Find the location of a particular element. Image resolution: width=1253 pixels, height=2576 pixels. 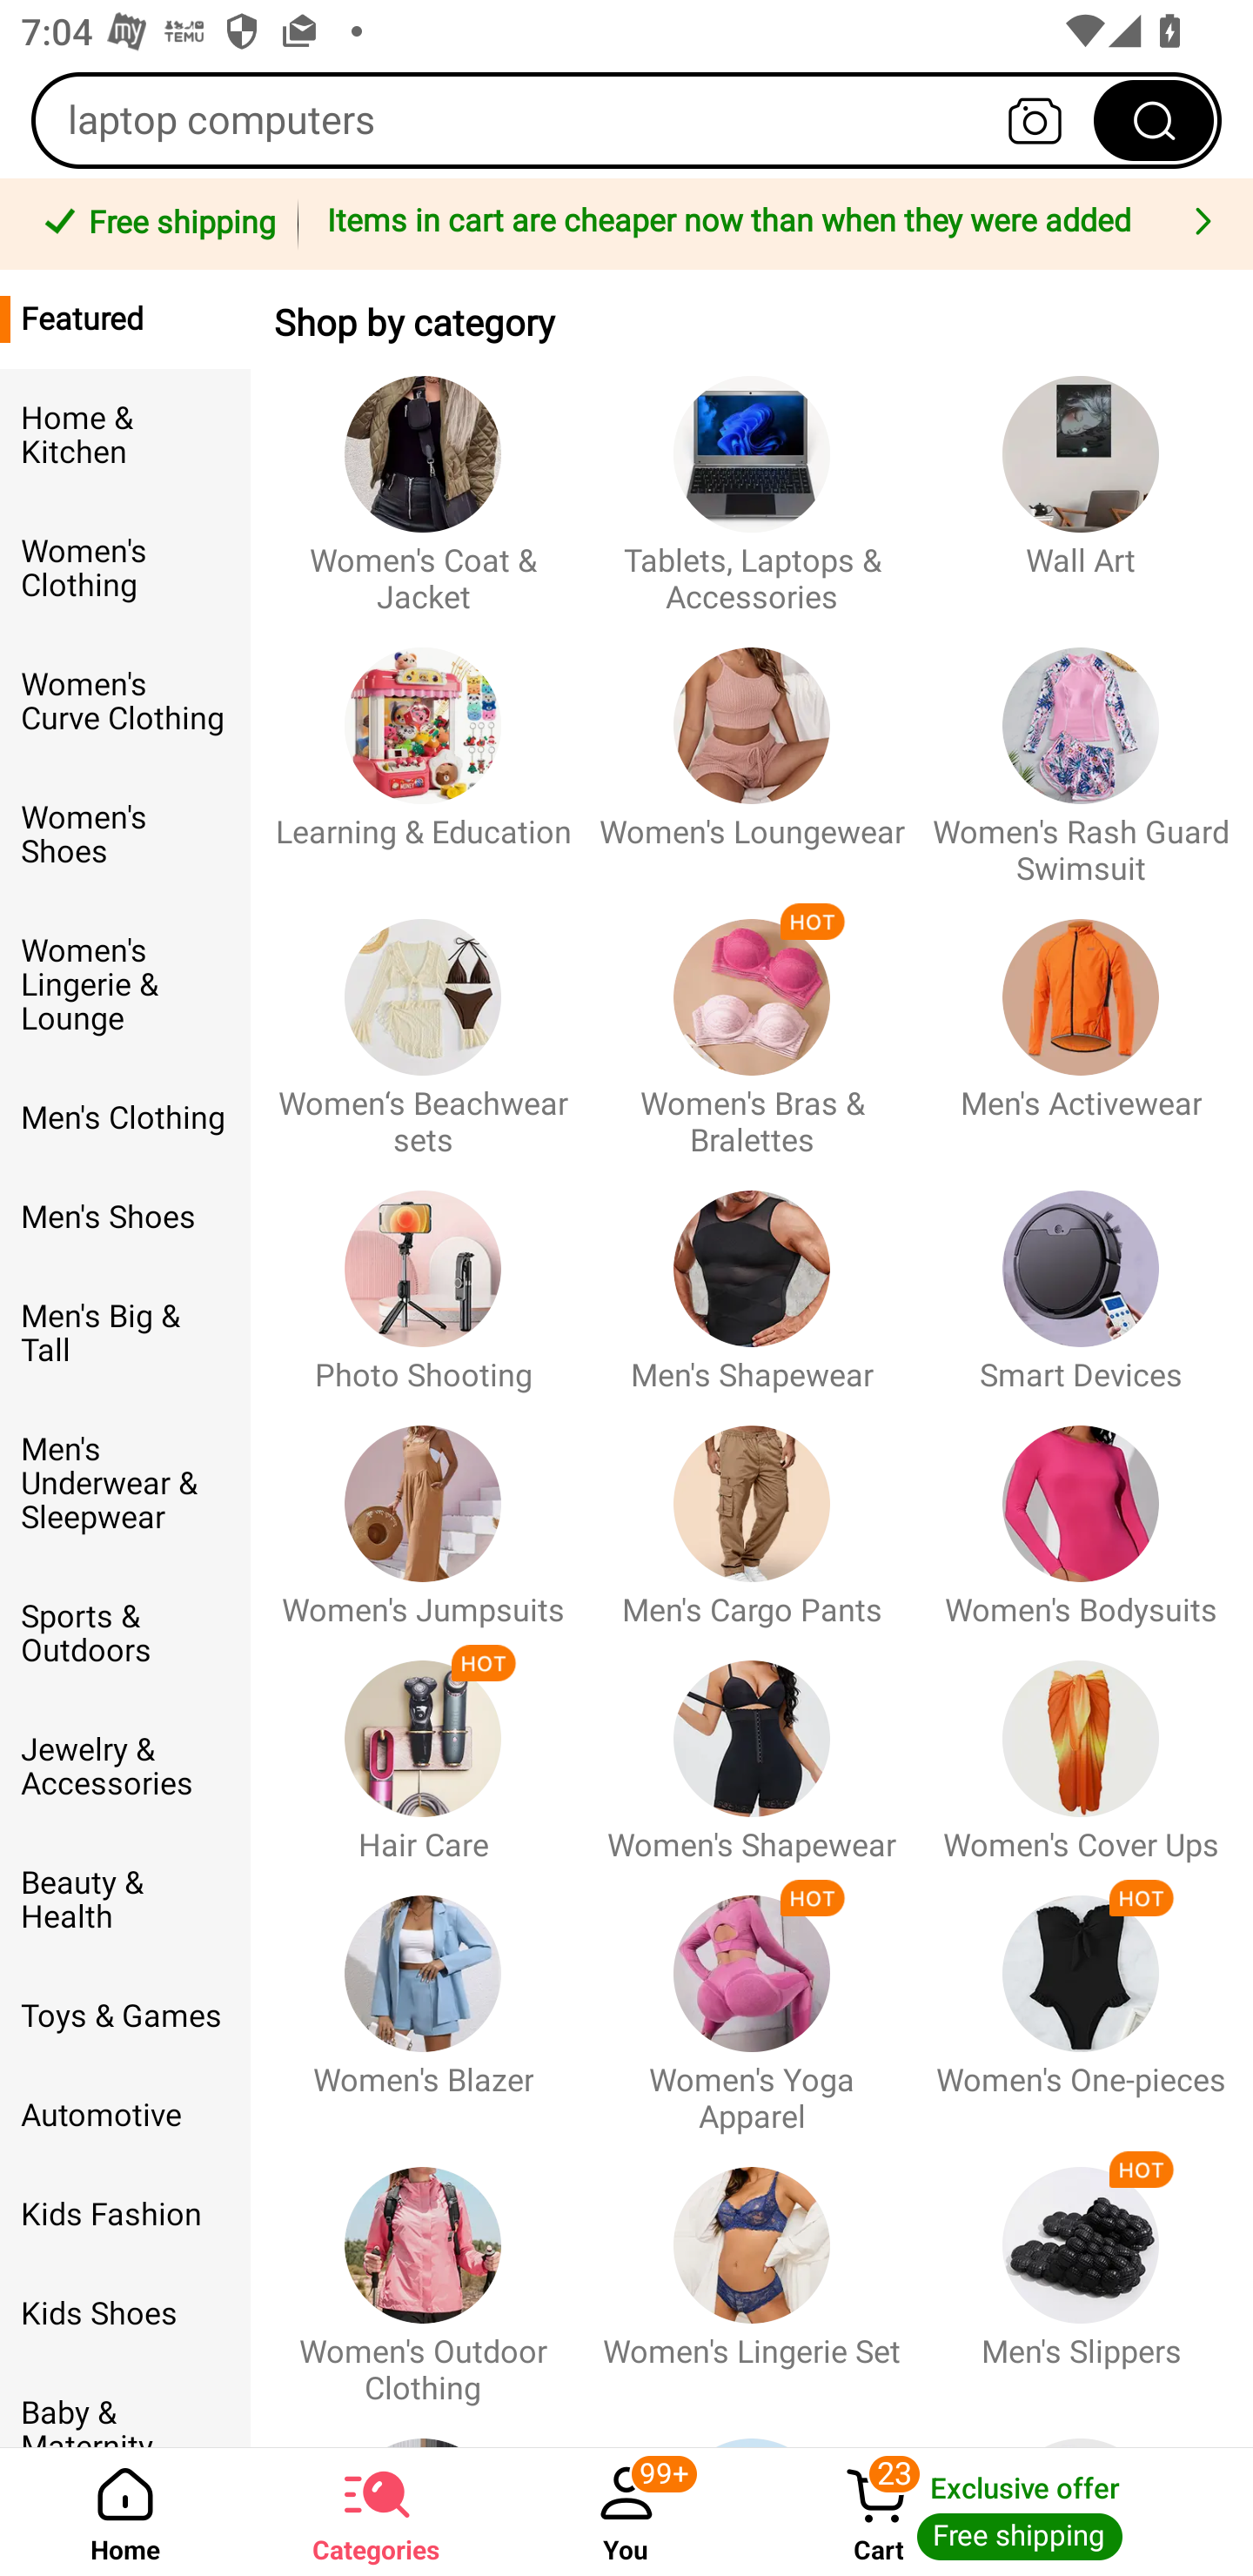

Women's Shapewear is located at coordinates (752, 1746).